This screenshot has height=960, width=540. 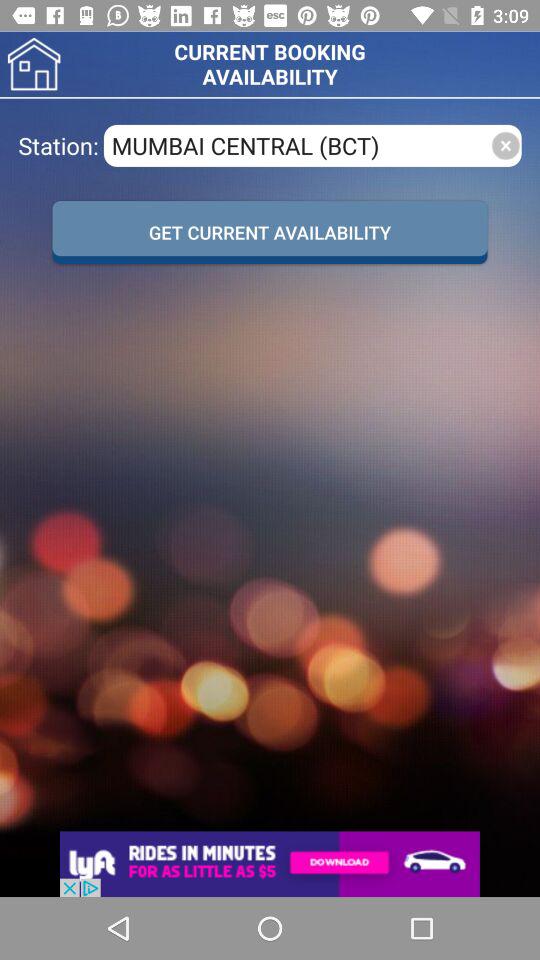 I want to click on open advertisement page, so click(x=270, y=864).